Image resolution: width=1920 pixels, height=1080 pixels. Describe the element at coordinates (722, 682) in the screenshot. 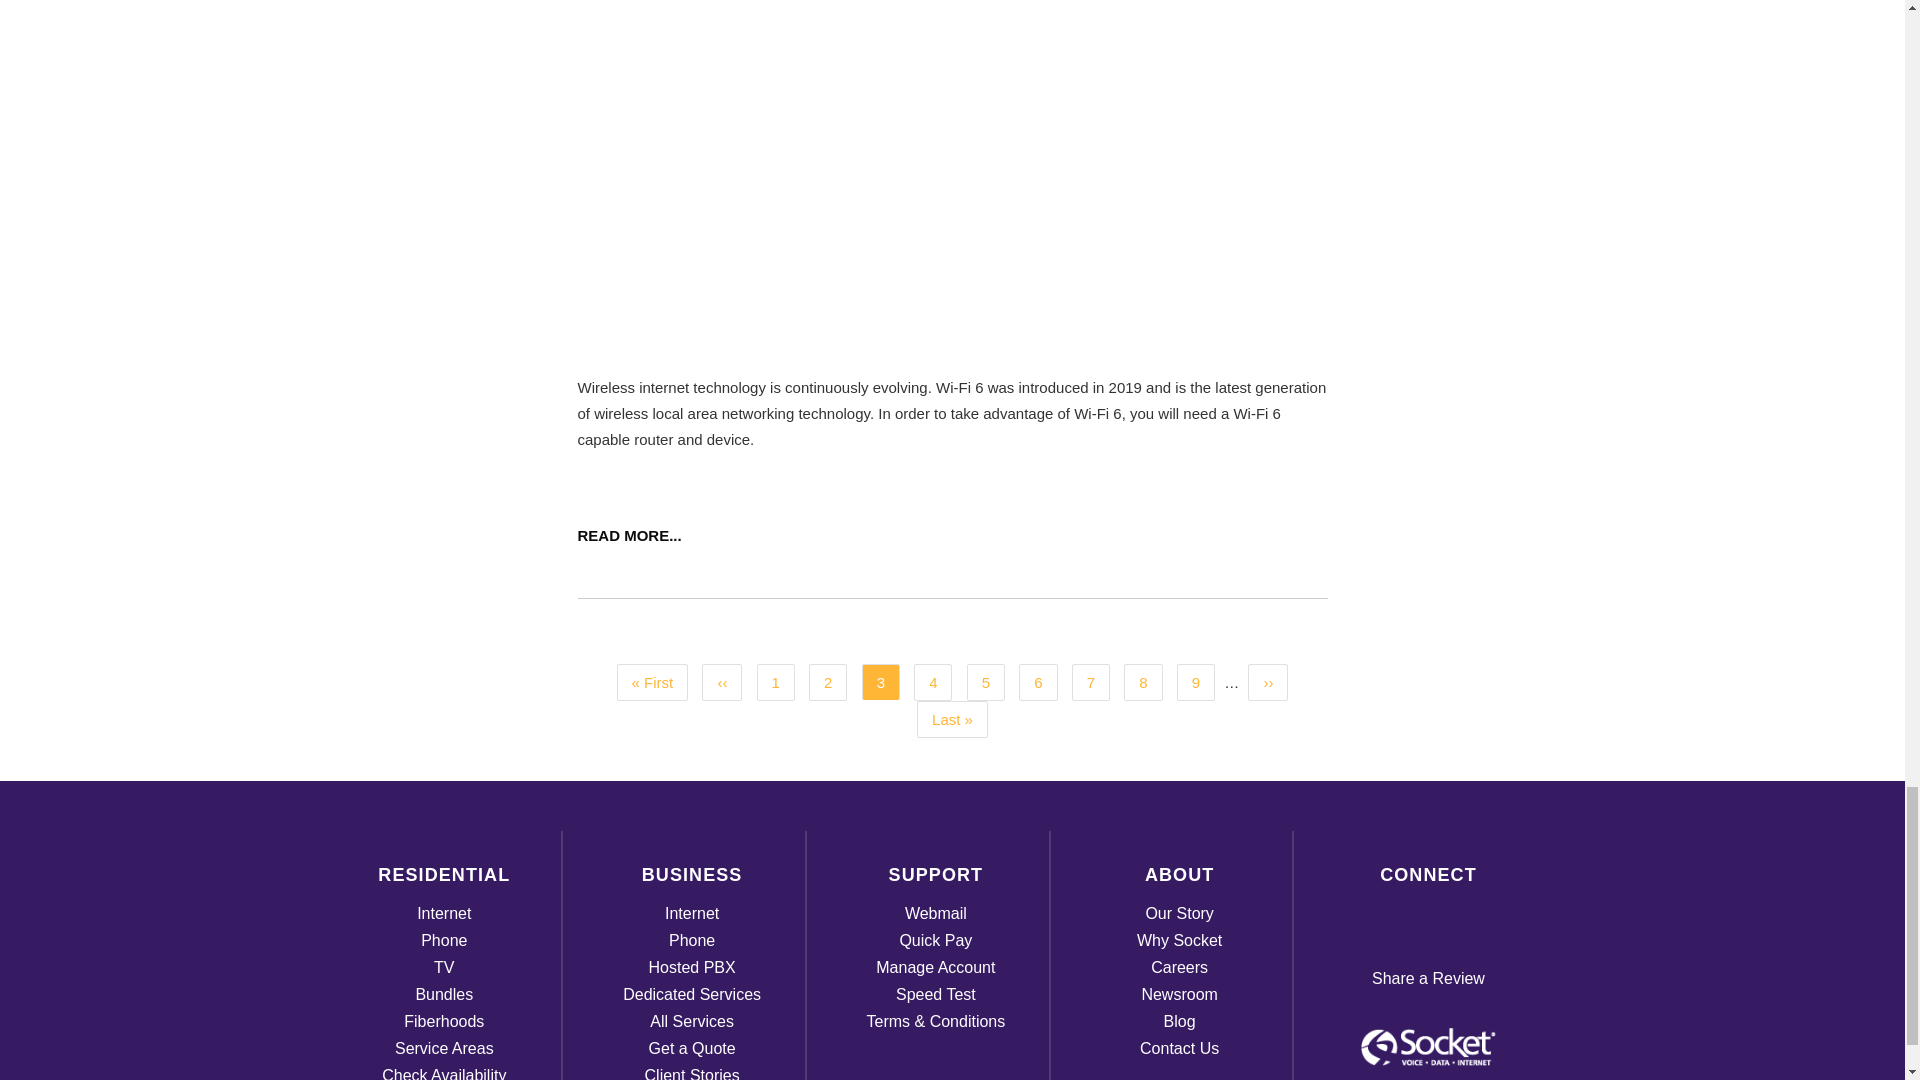

I see `Go to previous page` at that location.